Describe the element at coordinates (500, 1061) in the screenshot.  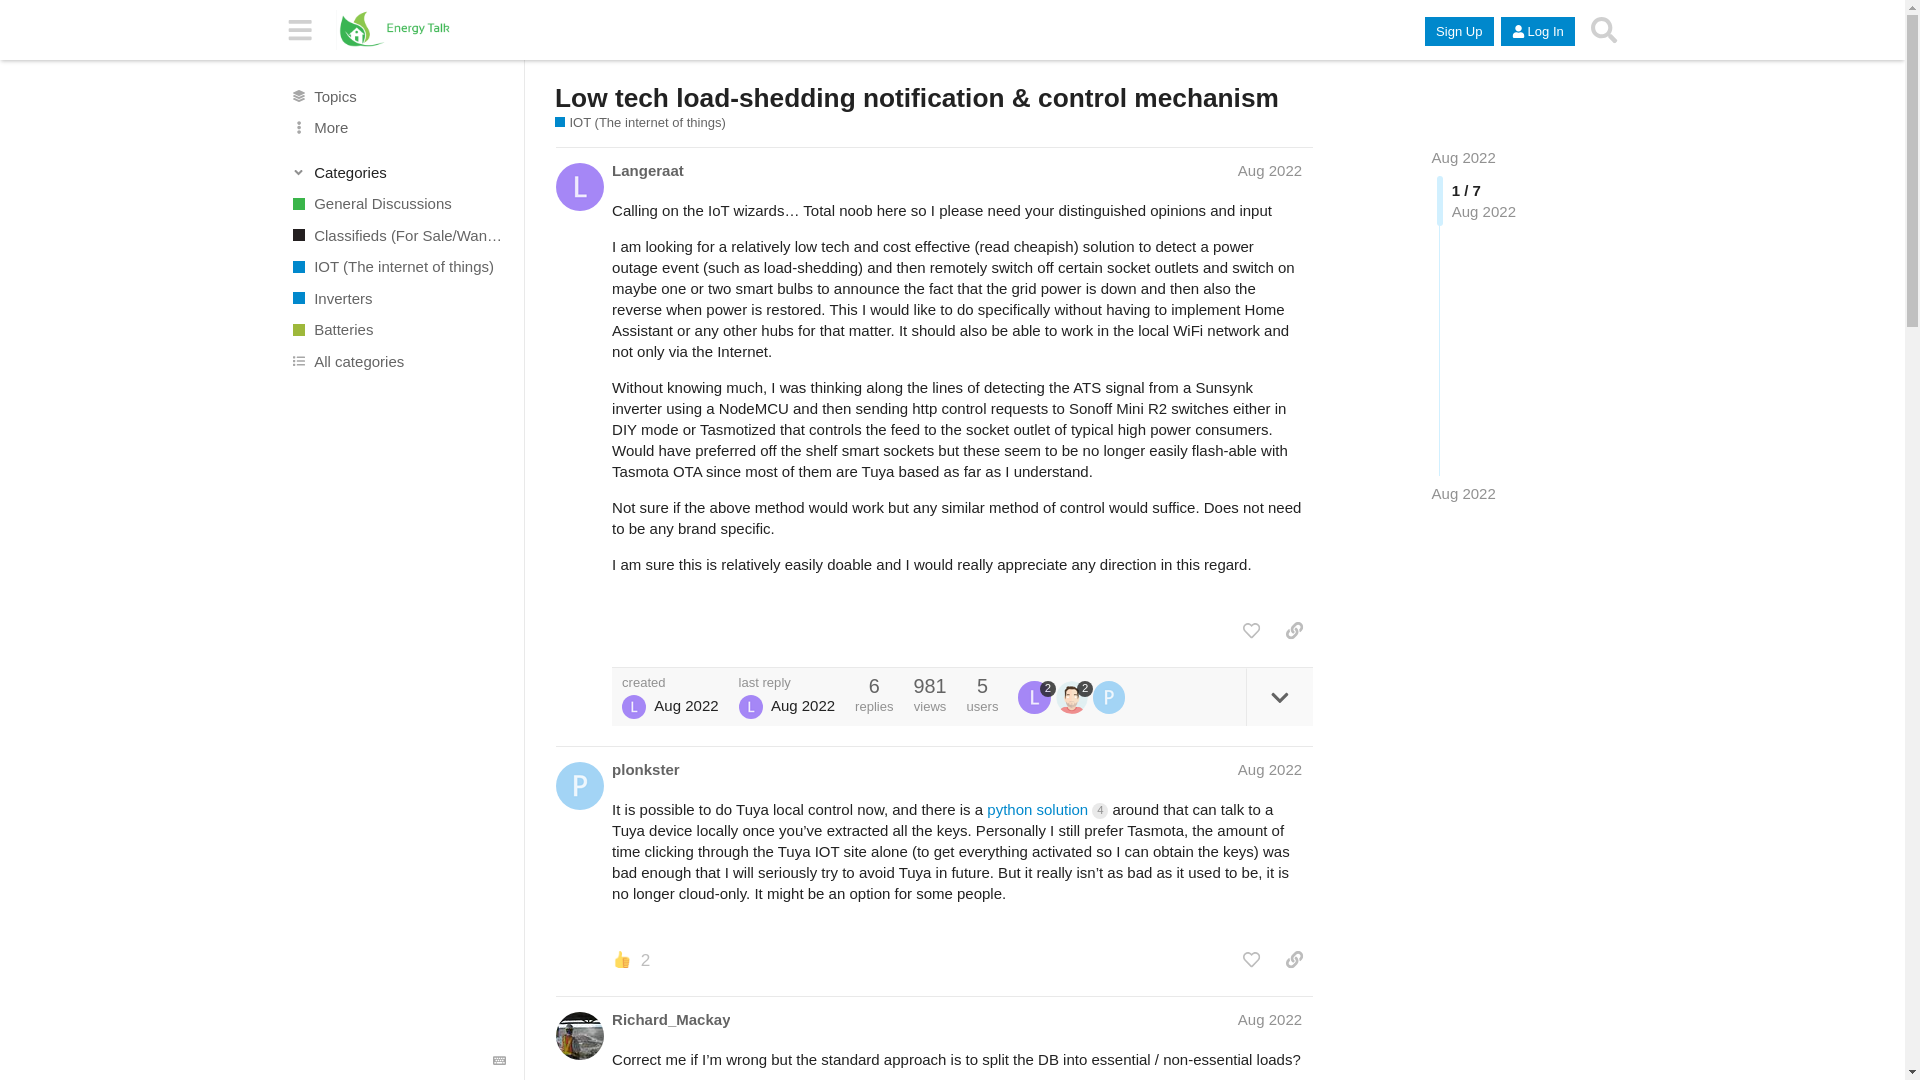
I see `Keyboard Shortcuts` at that location.